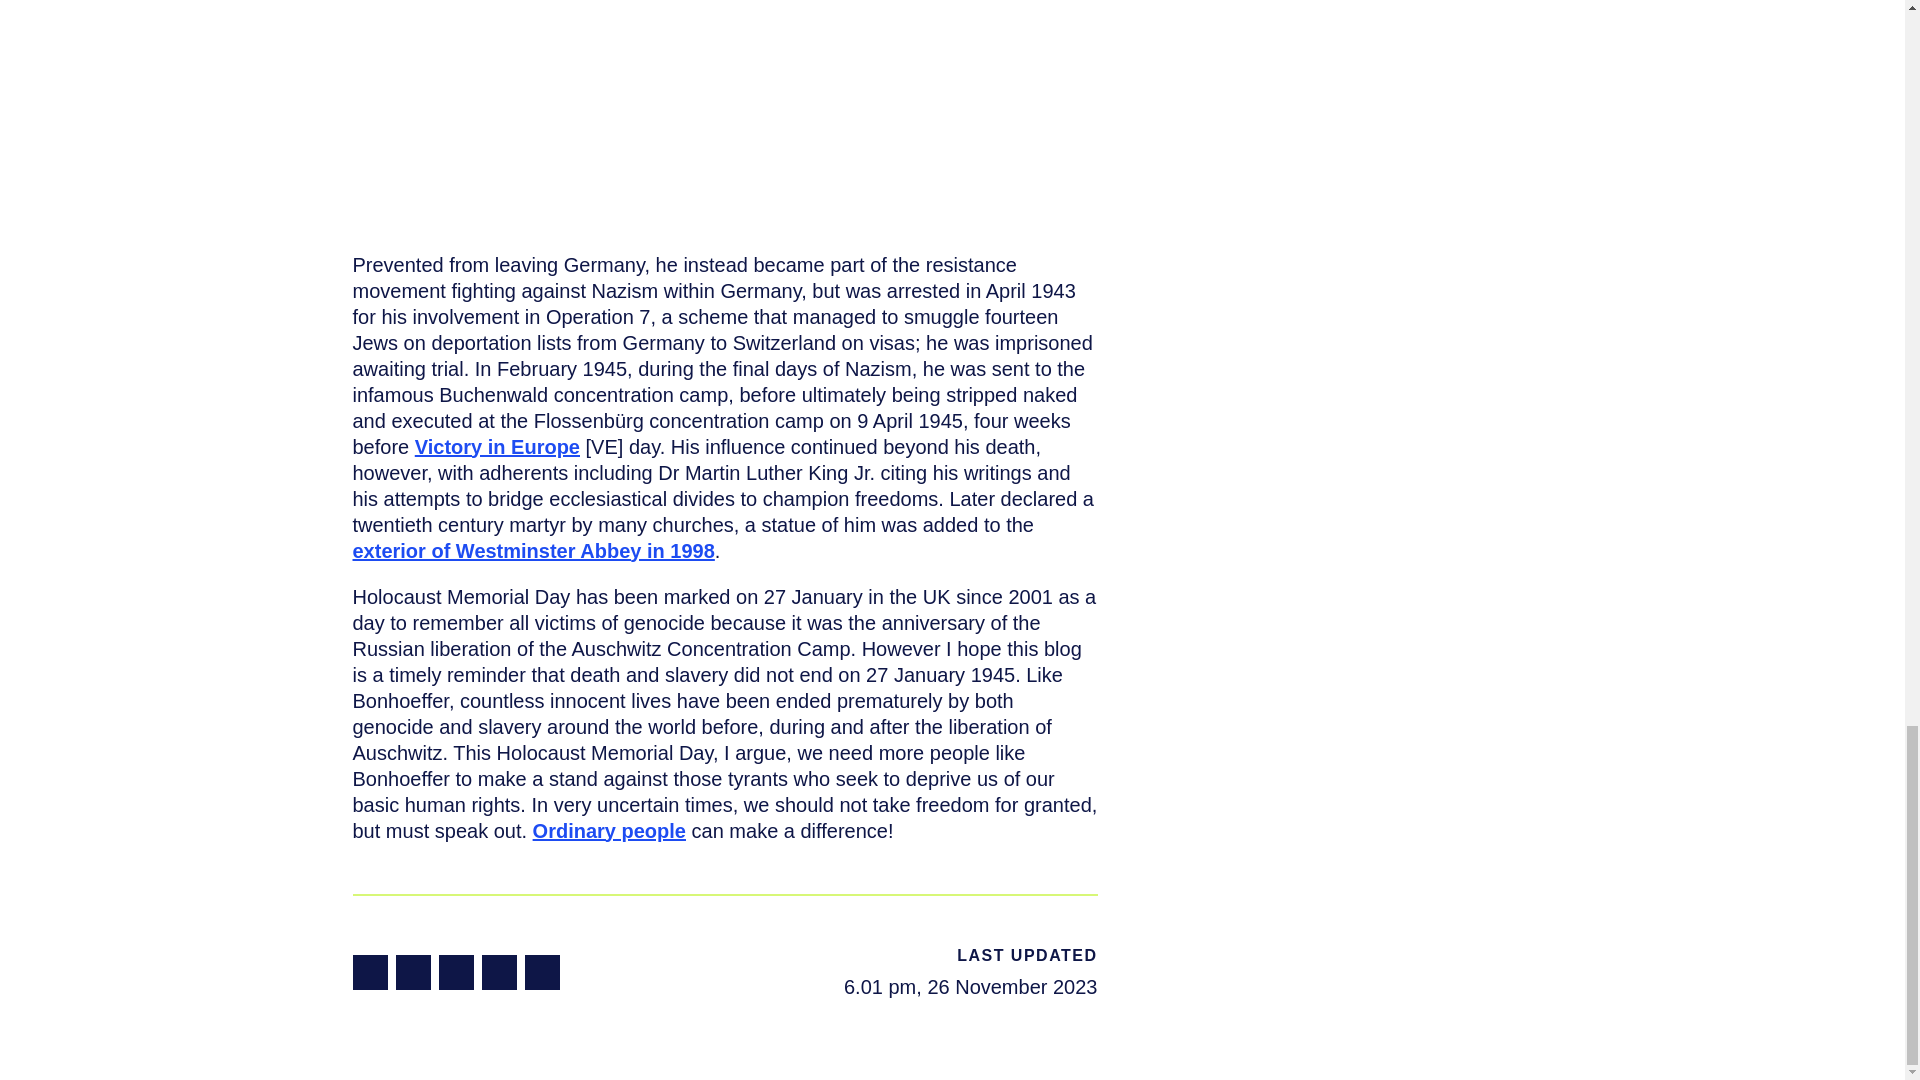 This screenshot has height=1080, width=1920. Describe the element at coordinates (496, 446) in the screenshot. I see `Victory in Europe` at that location.